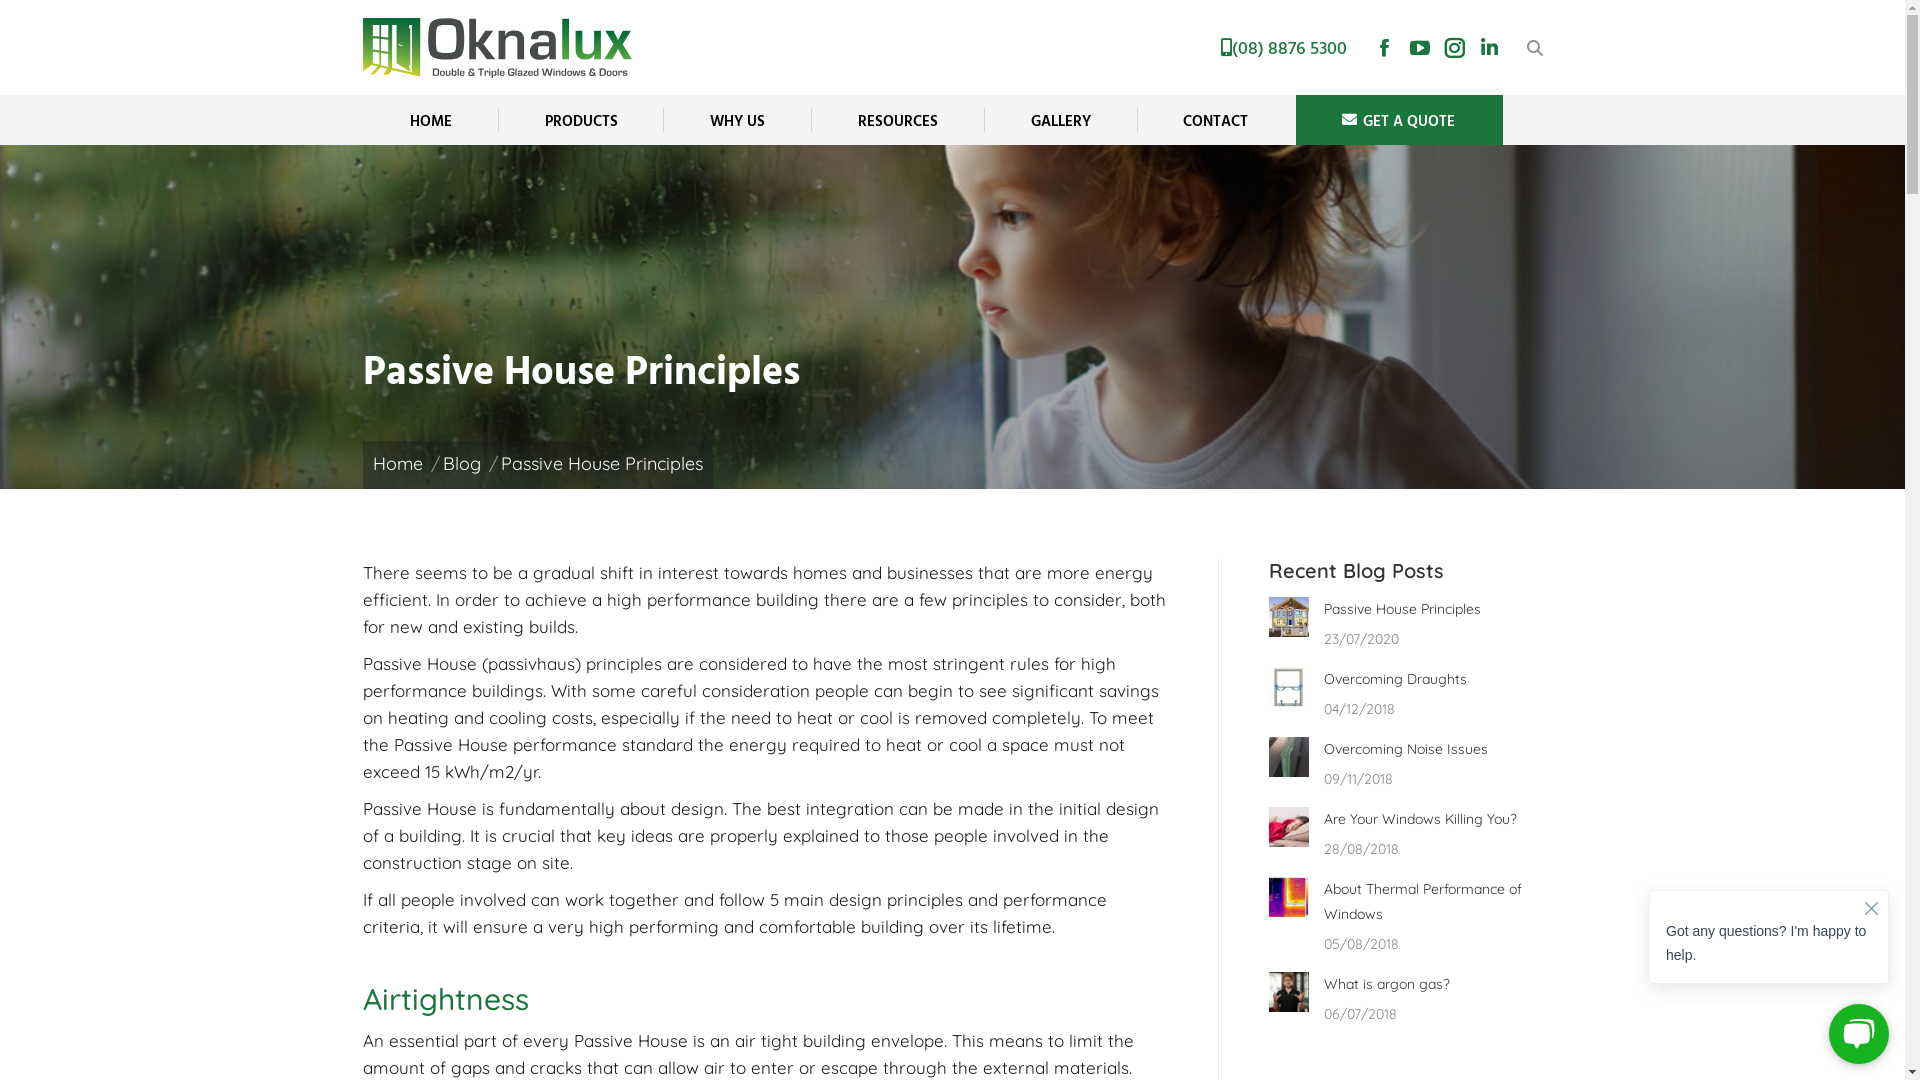 The height and width of the screenshot is (1080, 1920). What do you see at coordinates (1454, 48) in the screenshot?
I see `Instagram page opens in new window` at bounding box center [1454, 48].